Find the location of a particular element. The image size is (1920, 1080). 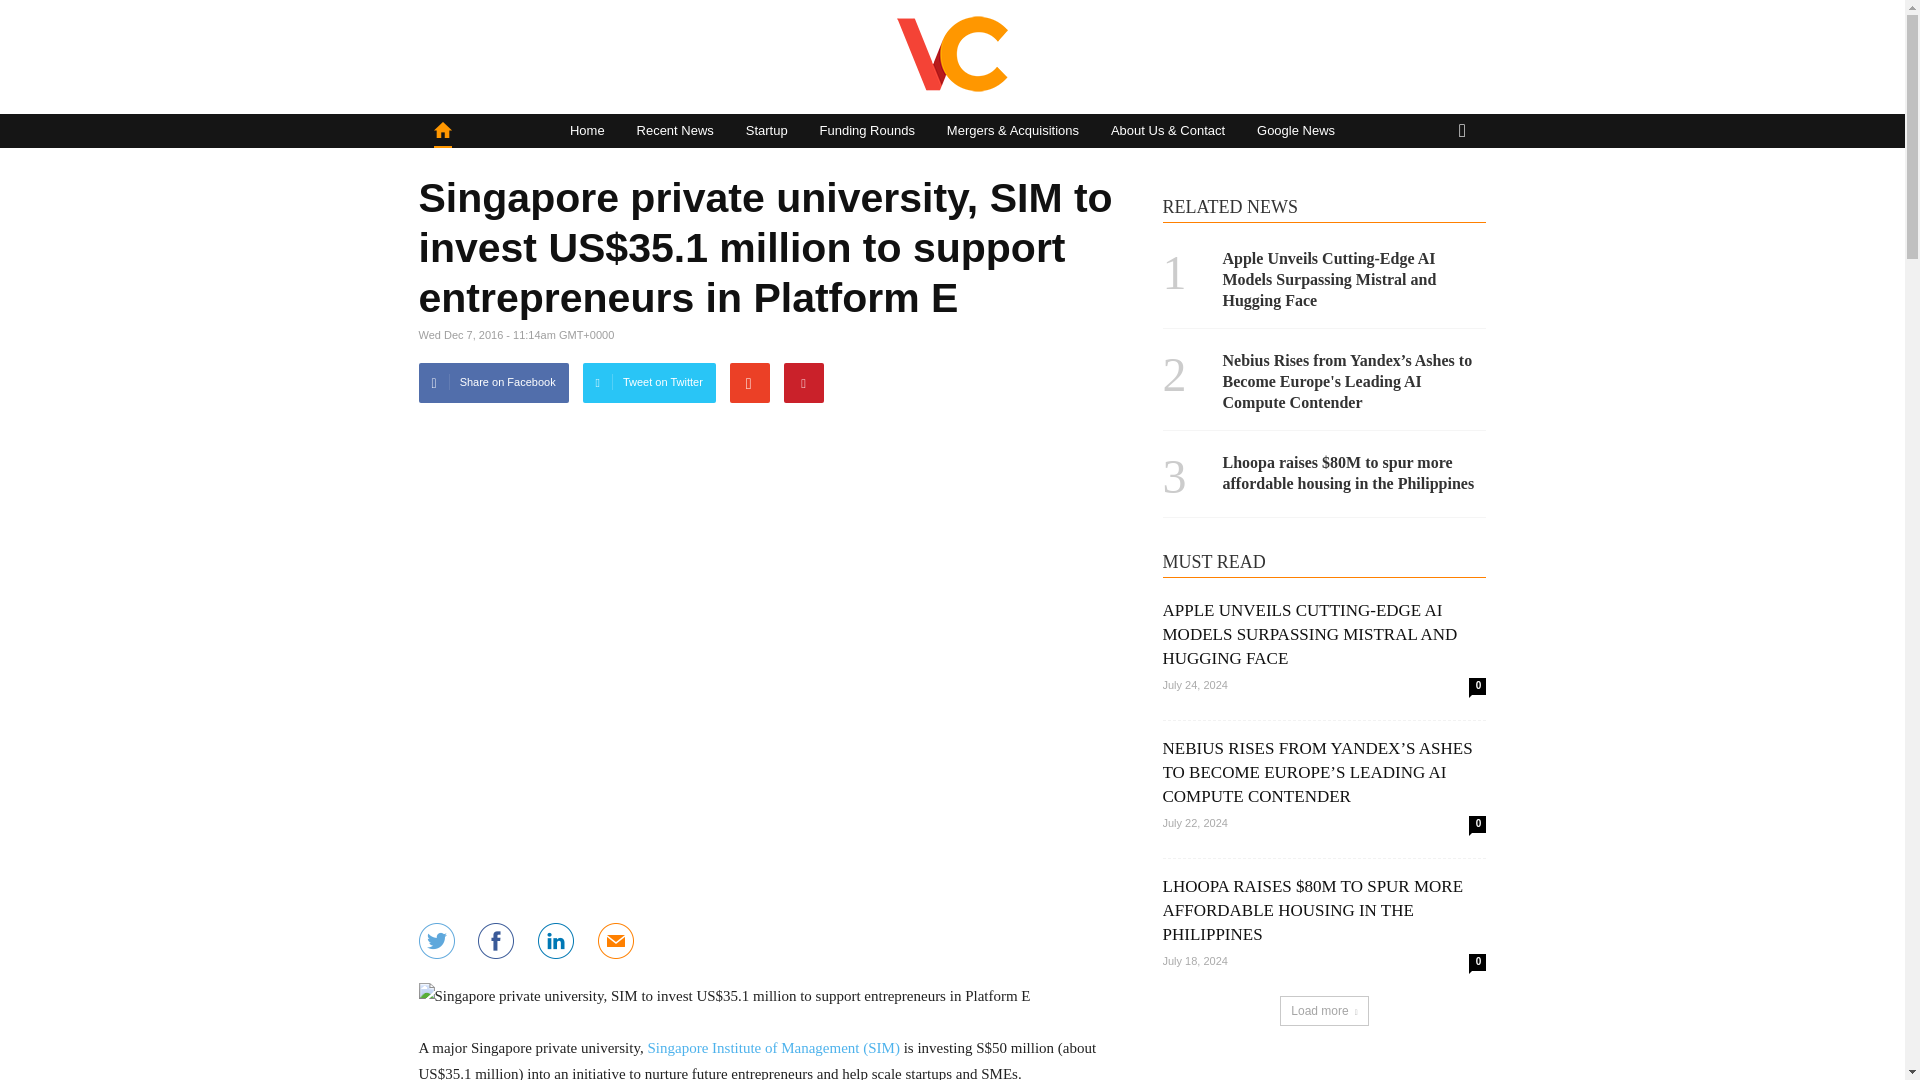

Share on Facebook is located at coordinates (493, 382).